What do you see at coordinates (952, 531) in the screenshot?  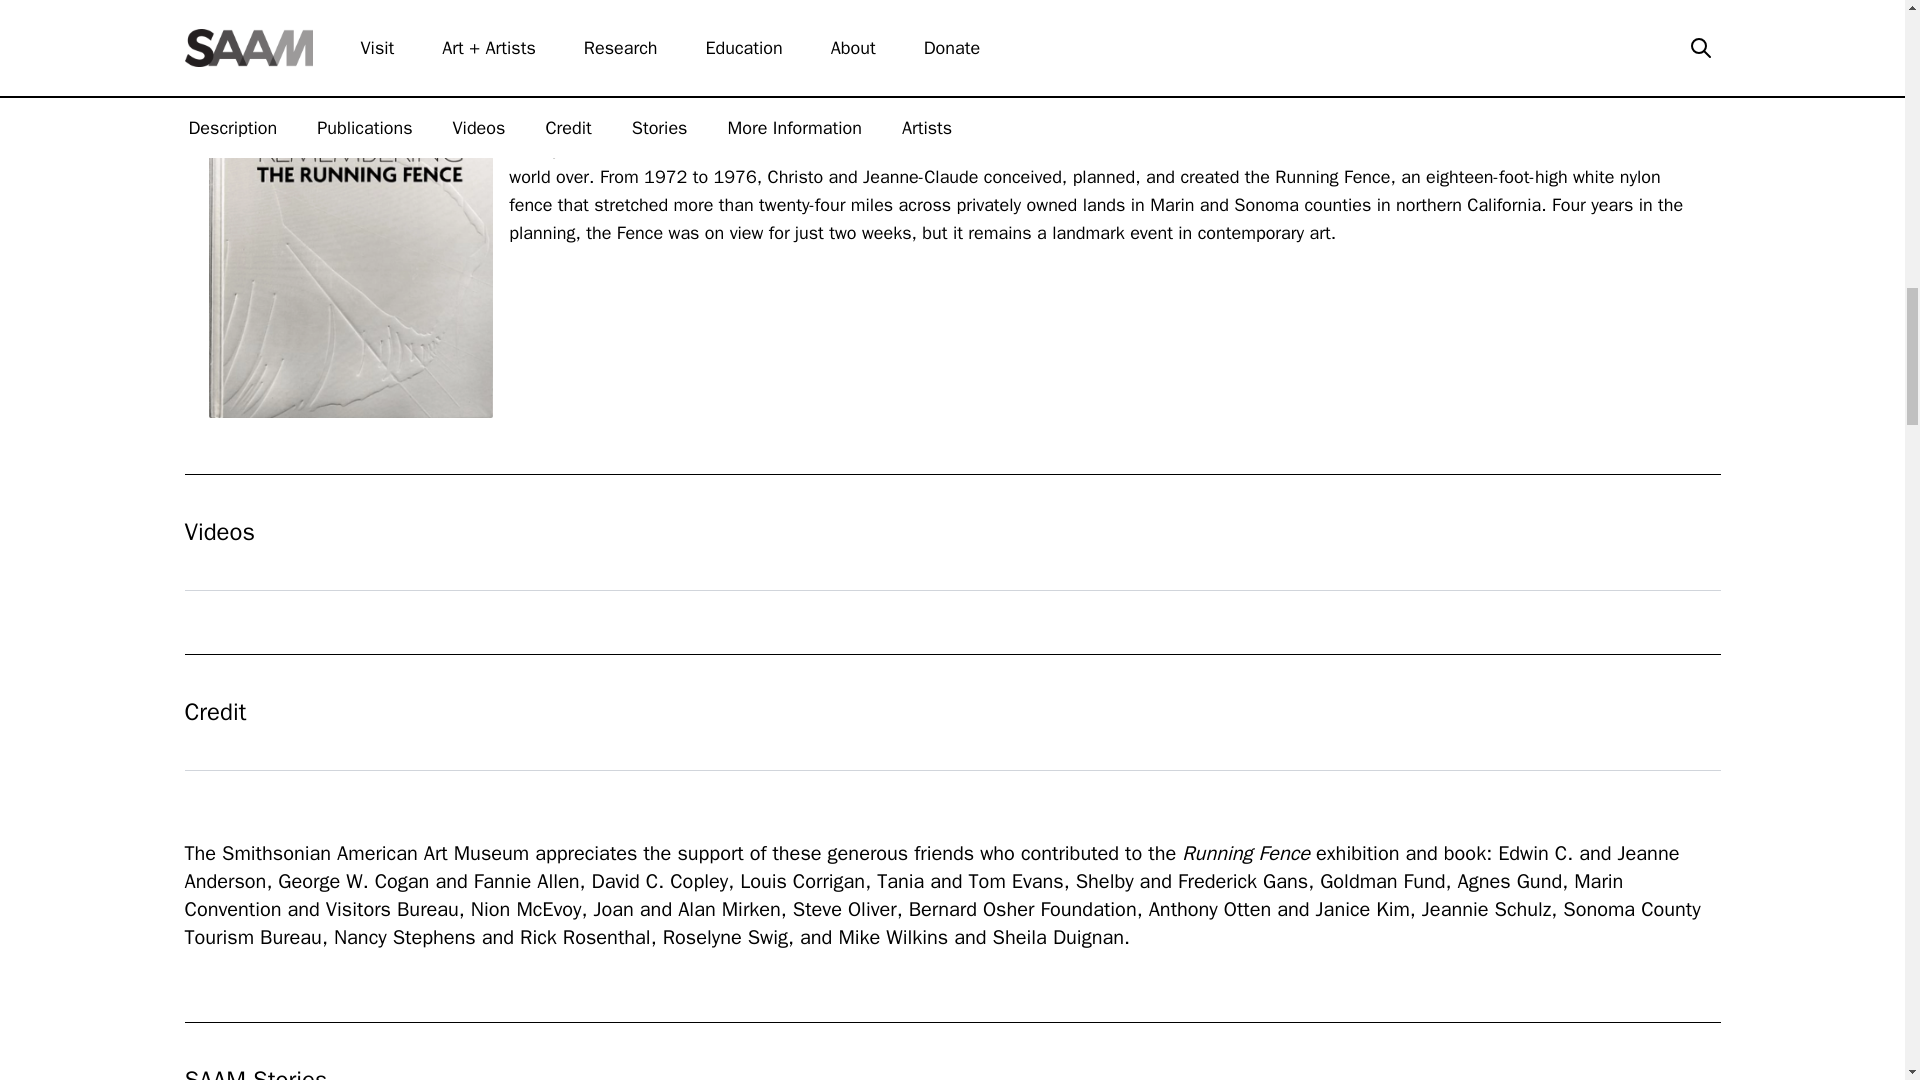 I see `Videos` at bounding box center [952, 531].